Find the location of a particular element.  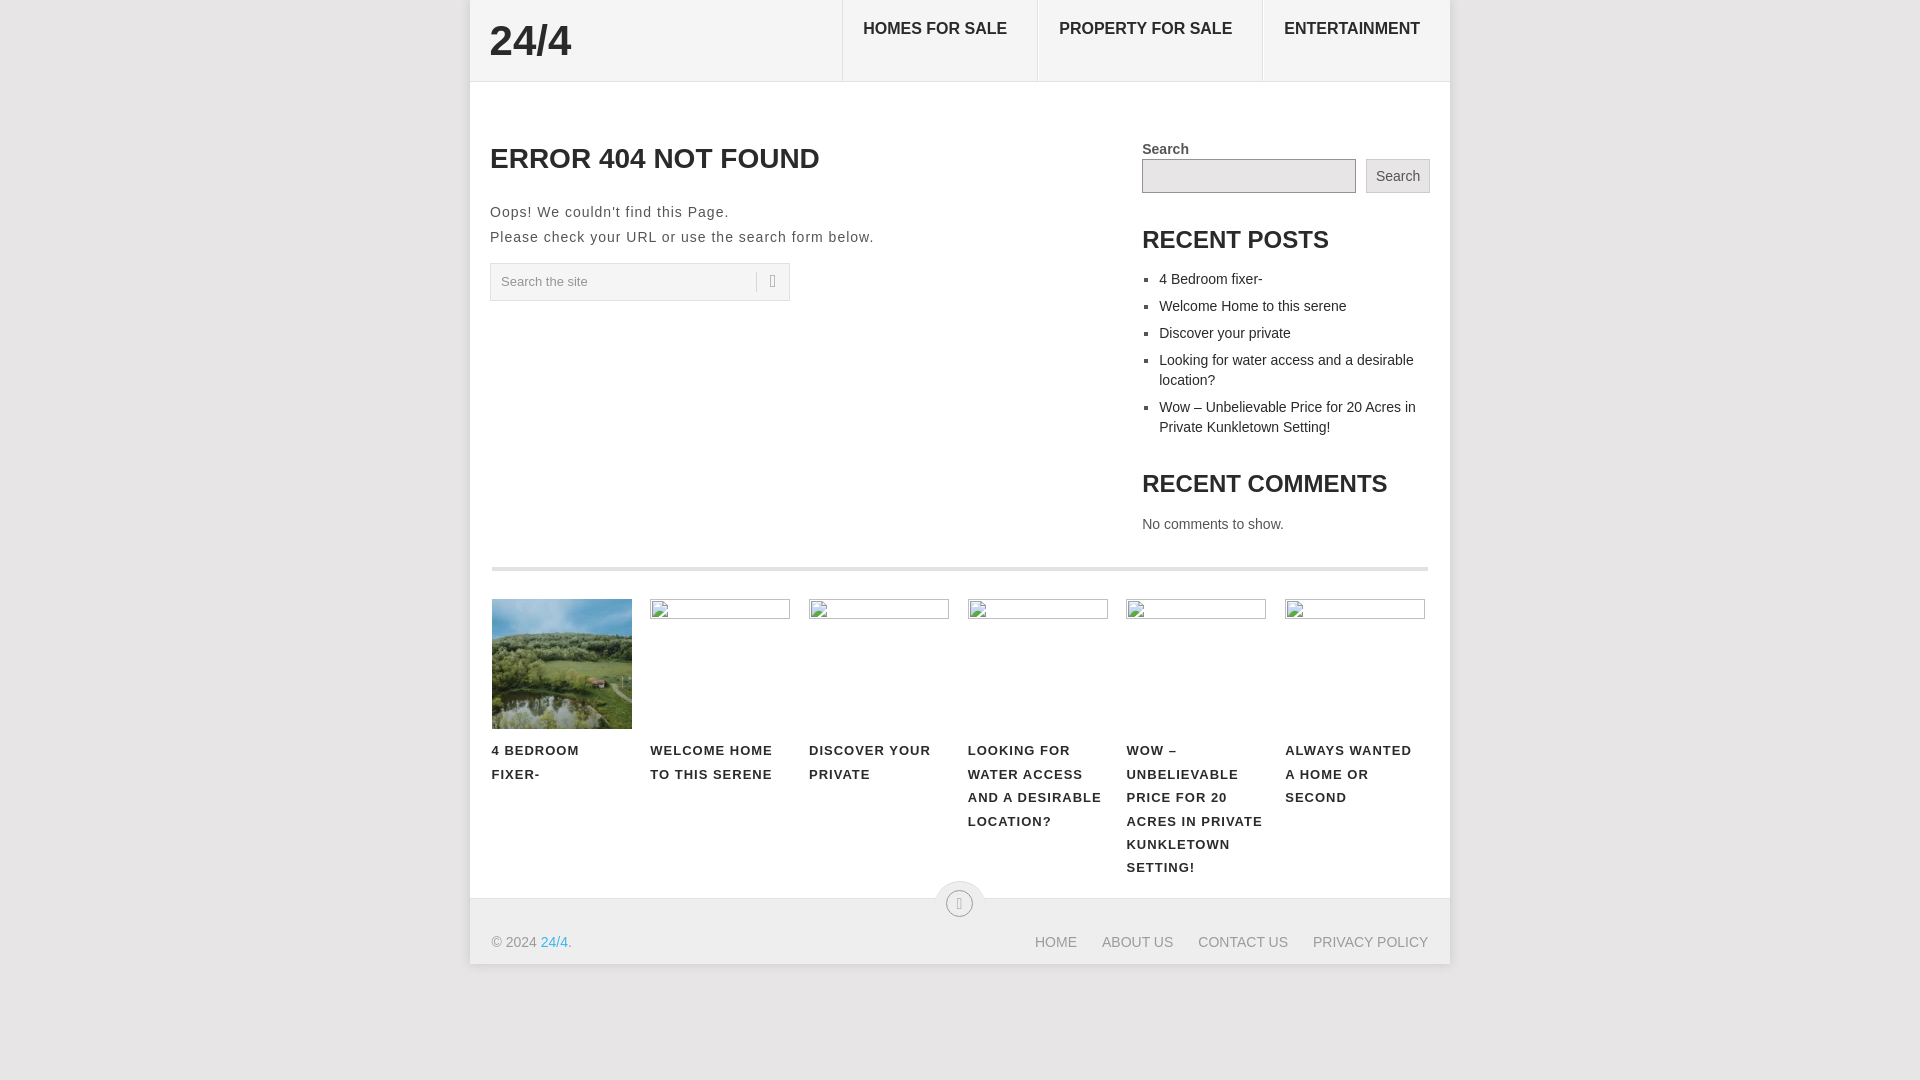

ALWAYS WANTED A HOME OR SECOND is located at coordinates (1354, 664).